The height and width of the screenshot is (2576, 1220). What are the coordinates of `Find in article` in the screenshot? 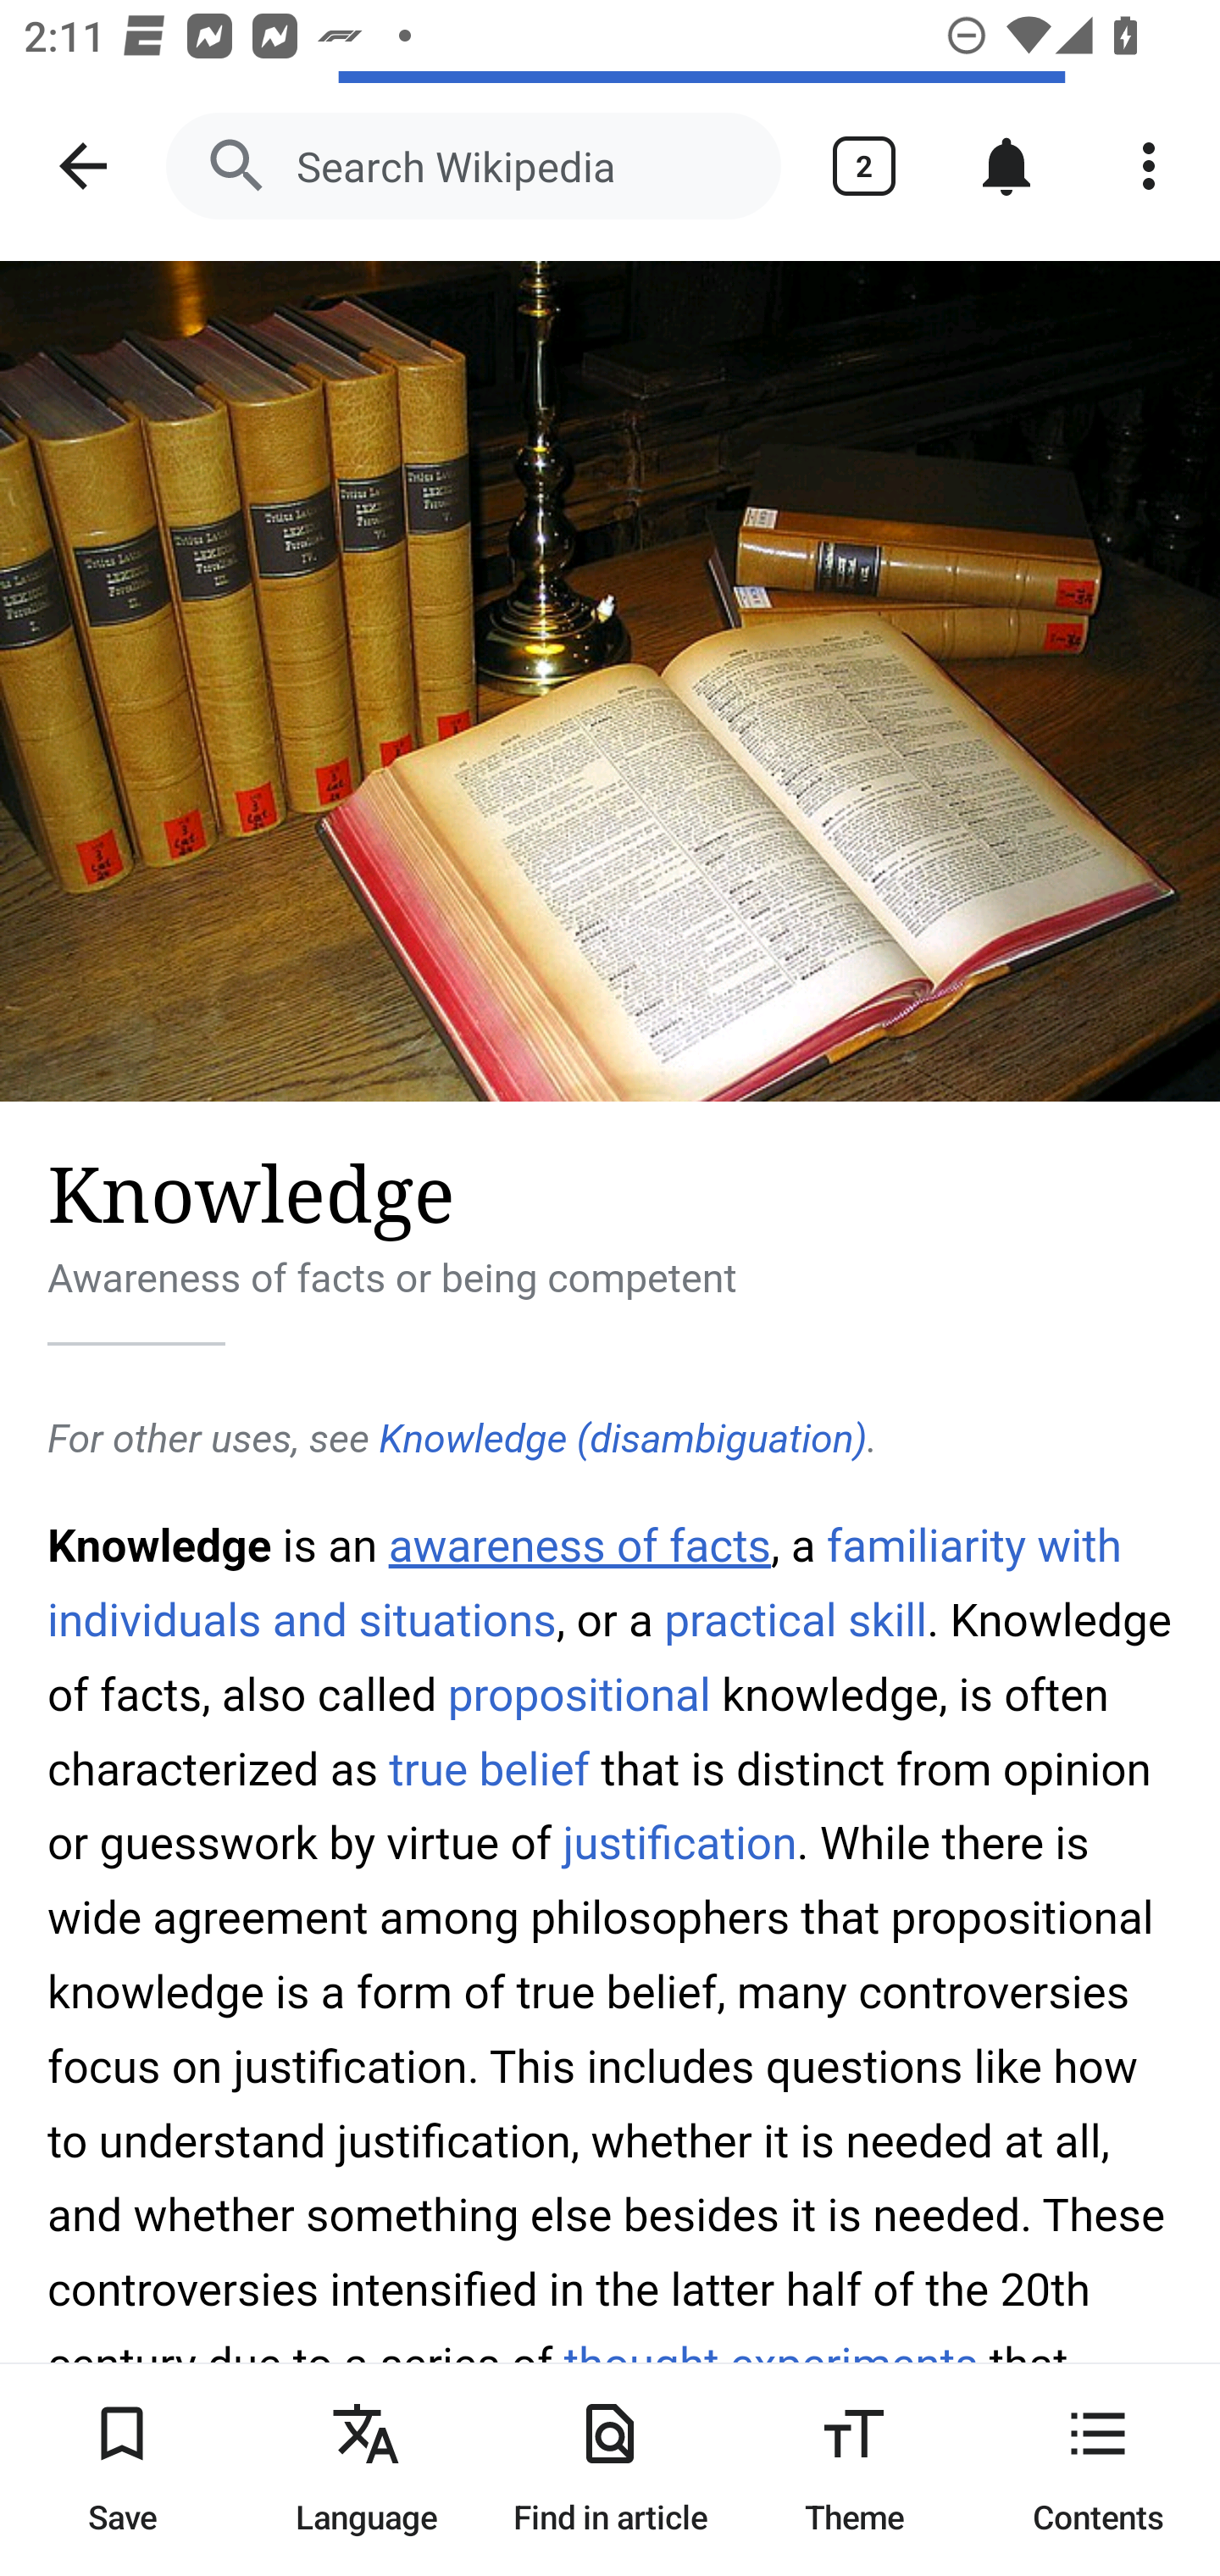 It's located at (610, 2469).